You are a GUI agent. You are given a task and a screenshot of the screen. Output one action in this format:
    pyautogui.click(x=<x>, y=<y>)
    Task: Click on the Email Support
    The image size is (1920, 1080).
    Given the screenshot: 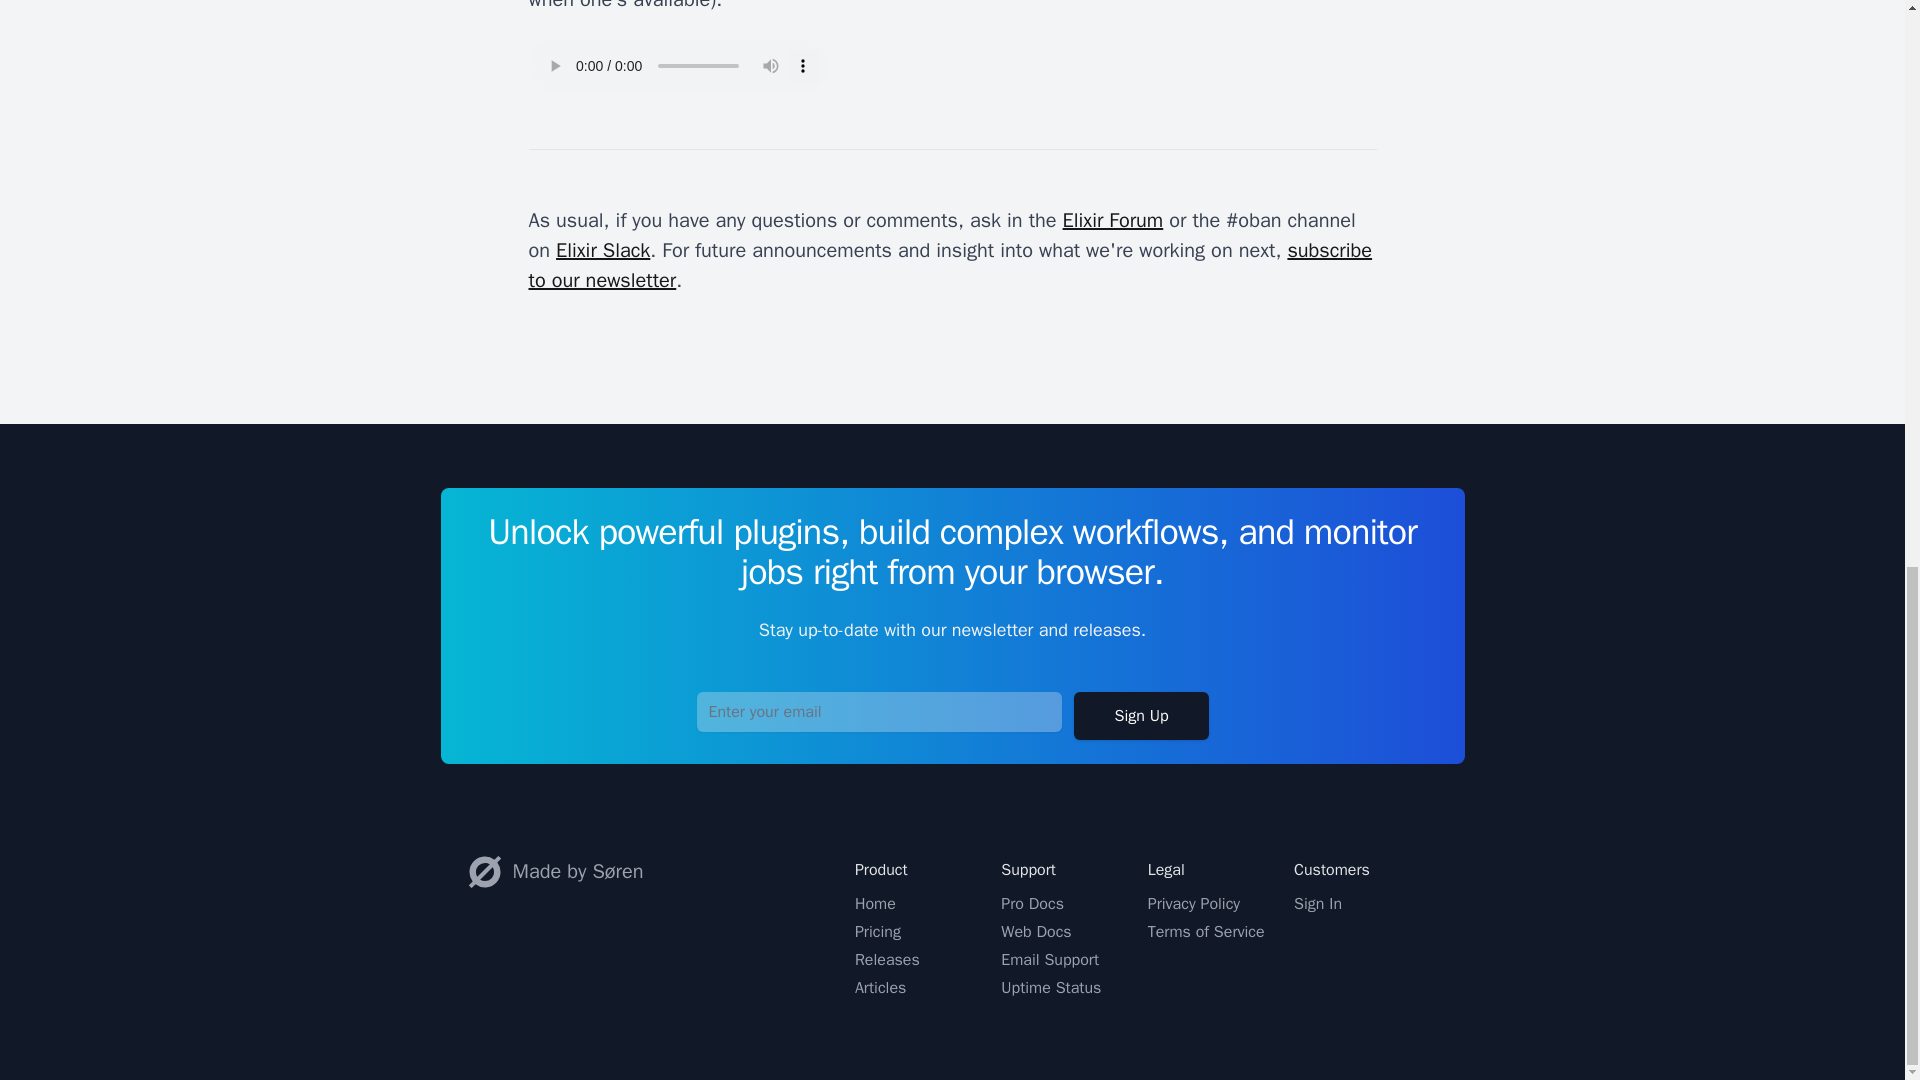 What is the action you would take?
    pyautogui.click(x=1049, y=960)
    